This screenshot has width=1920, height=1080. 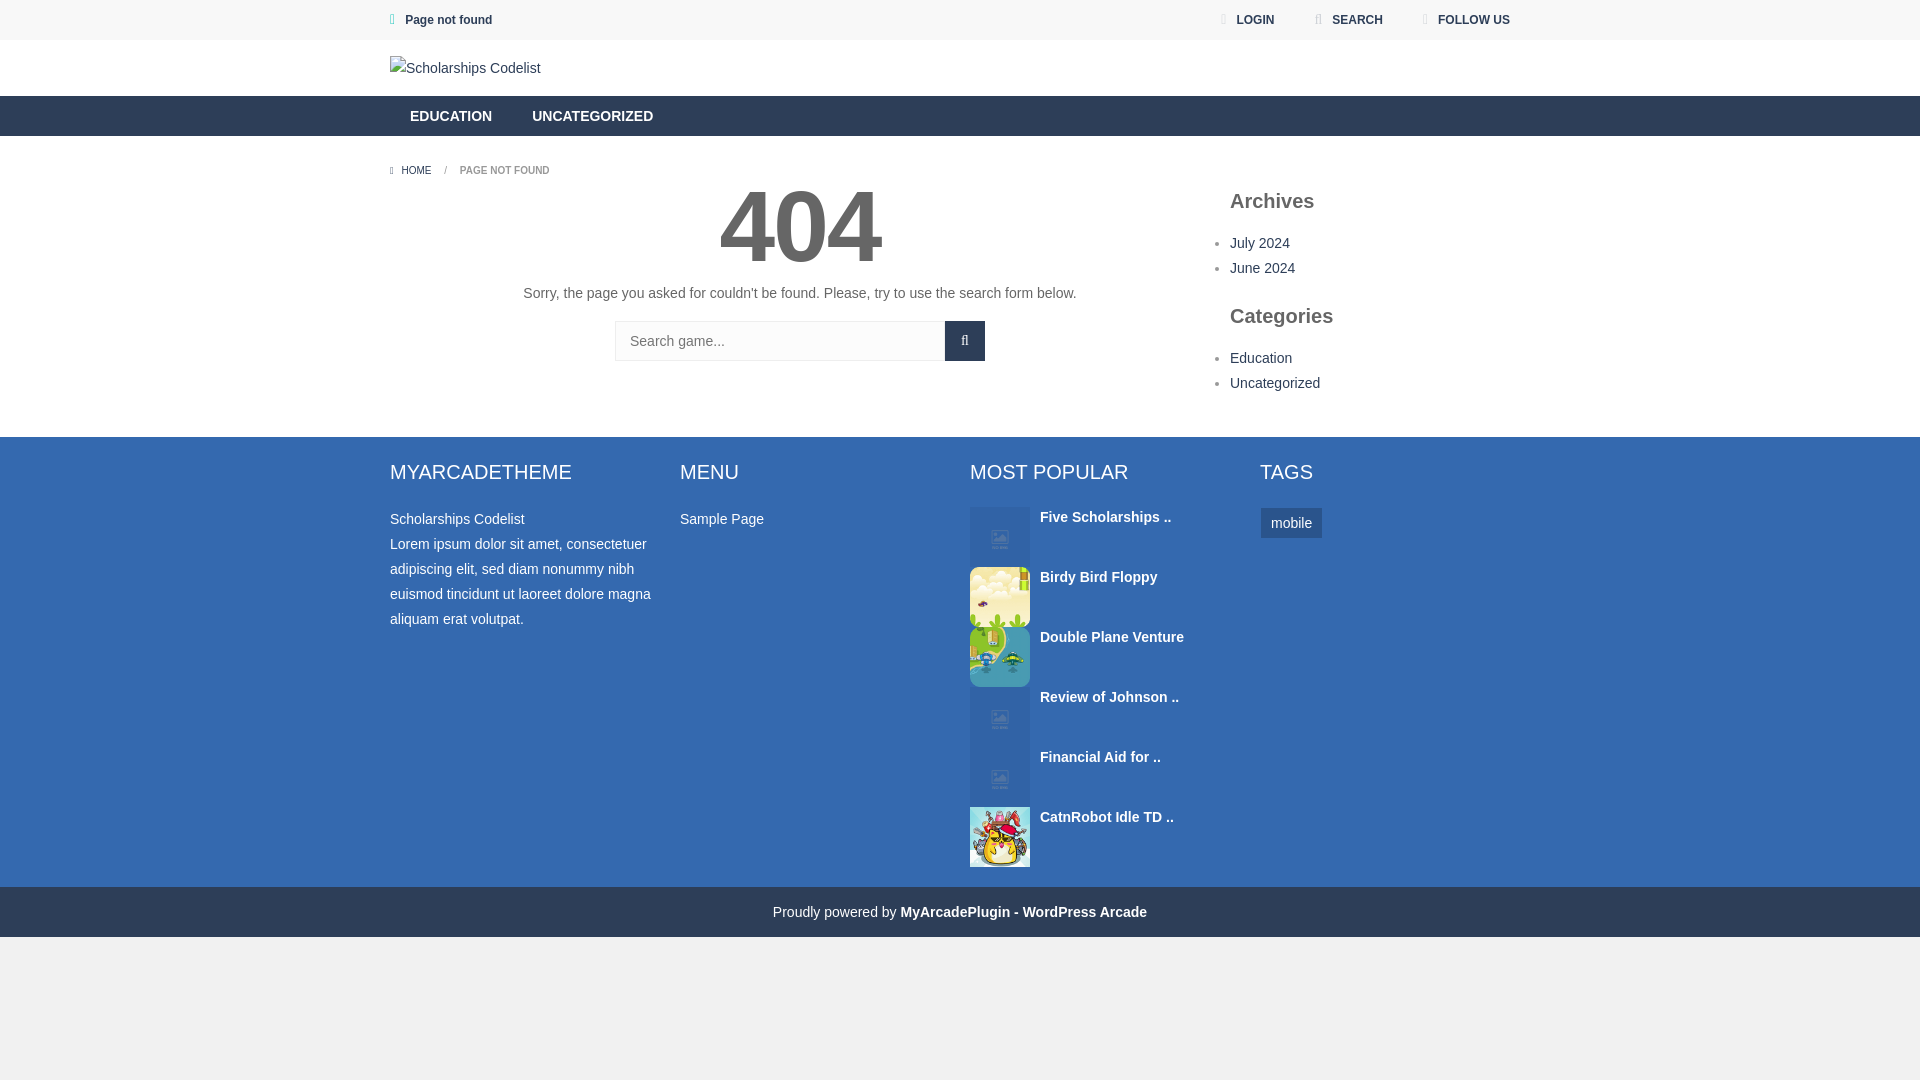 What do you see at coordinates (1100, 756) in the screenshot?
I see `Financial Aid for ..` at bounding box center [1100, 756].